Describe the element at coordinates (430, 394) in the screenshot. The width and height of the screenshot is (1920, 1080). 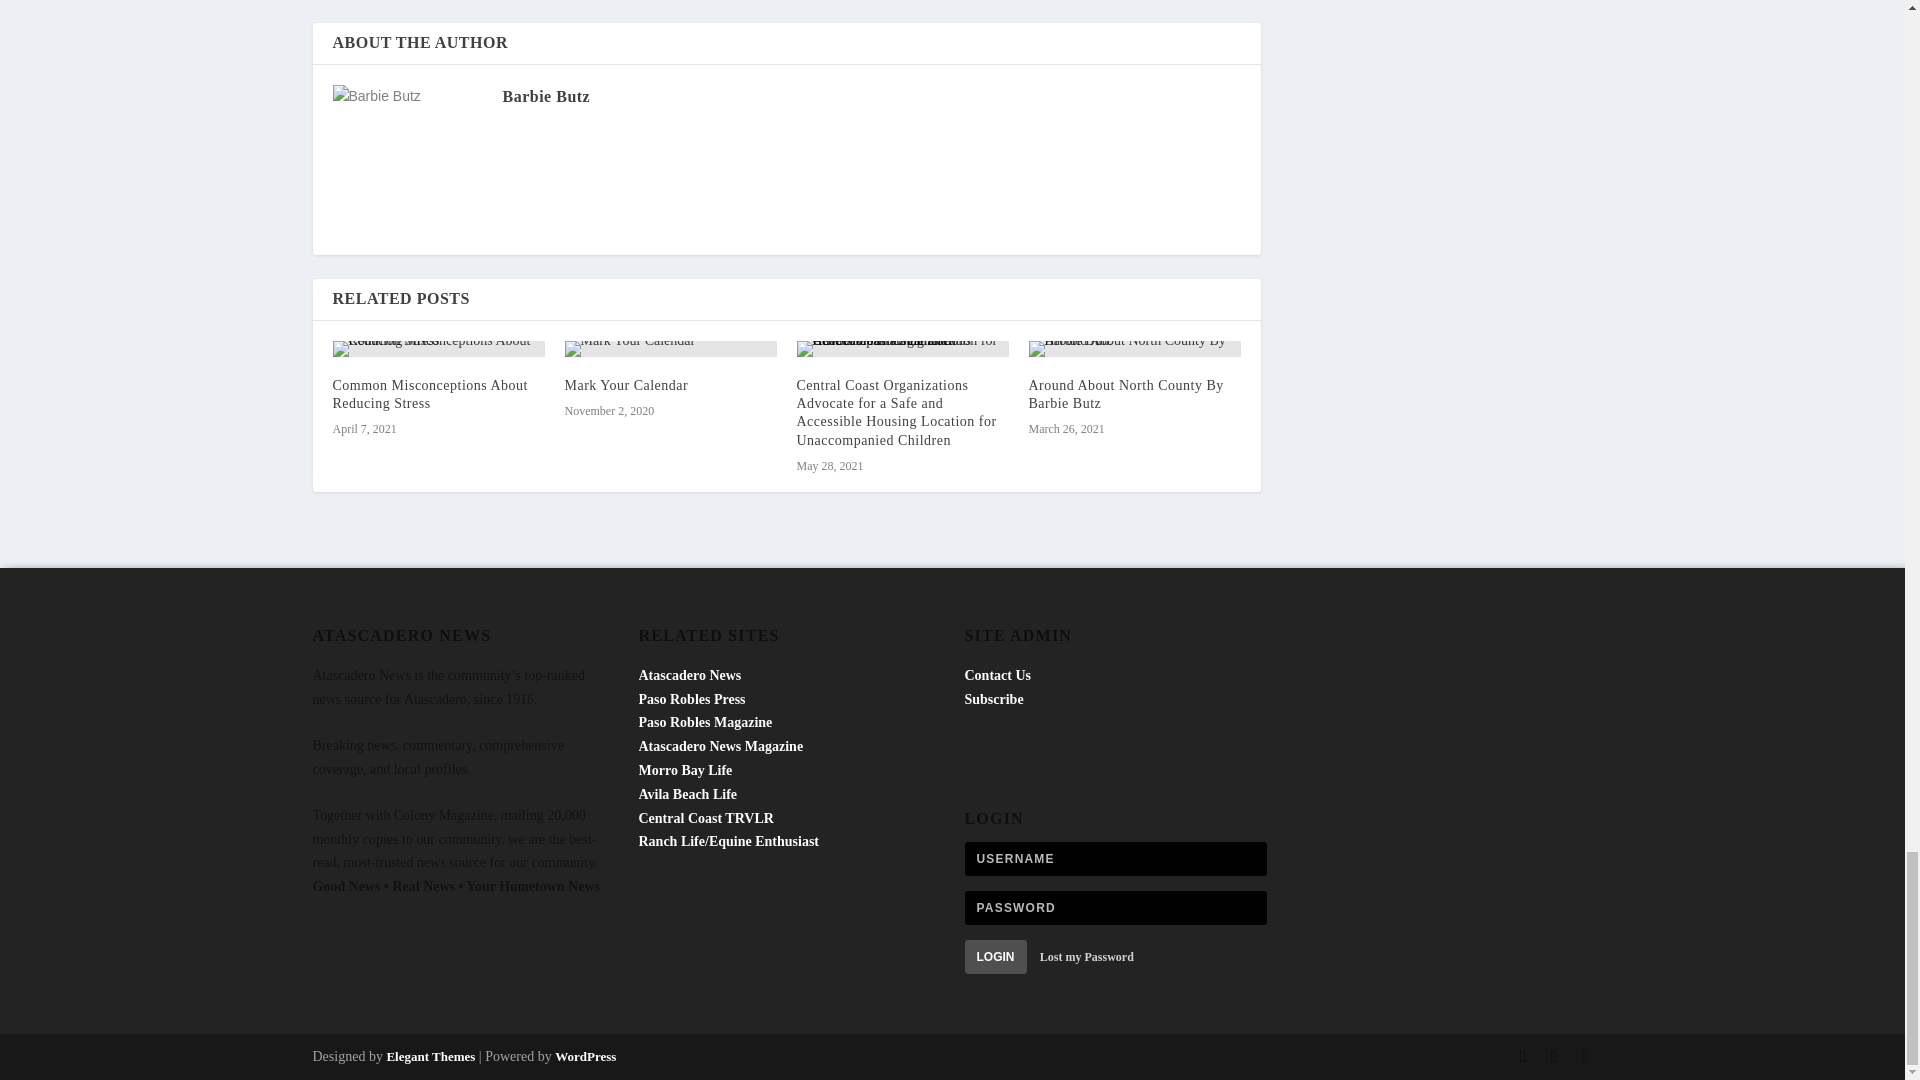
I see `Common Misconceptions About Reducing Stress` at that location.